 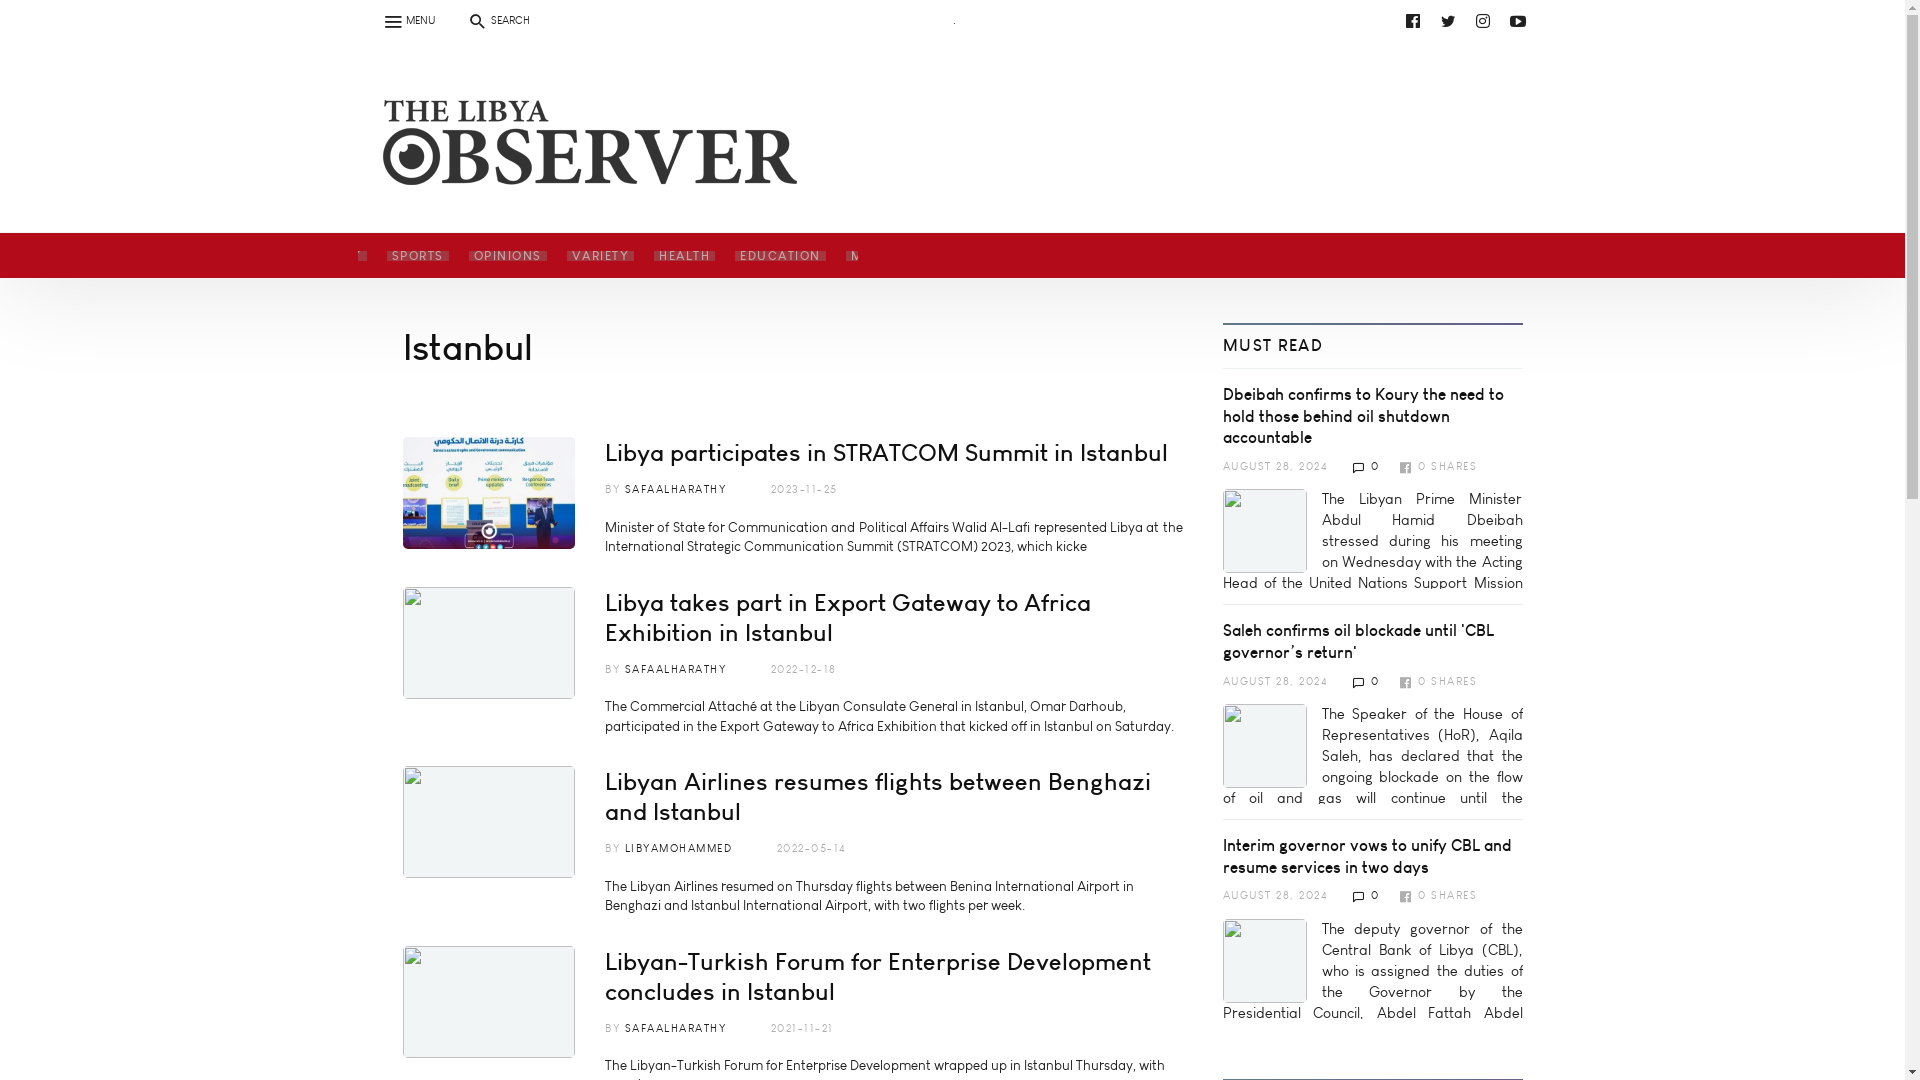 What do you see at coordinates (325, 255) in the screenshot?
I see `ECONOMY` at bounding box center [325, 255].